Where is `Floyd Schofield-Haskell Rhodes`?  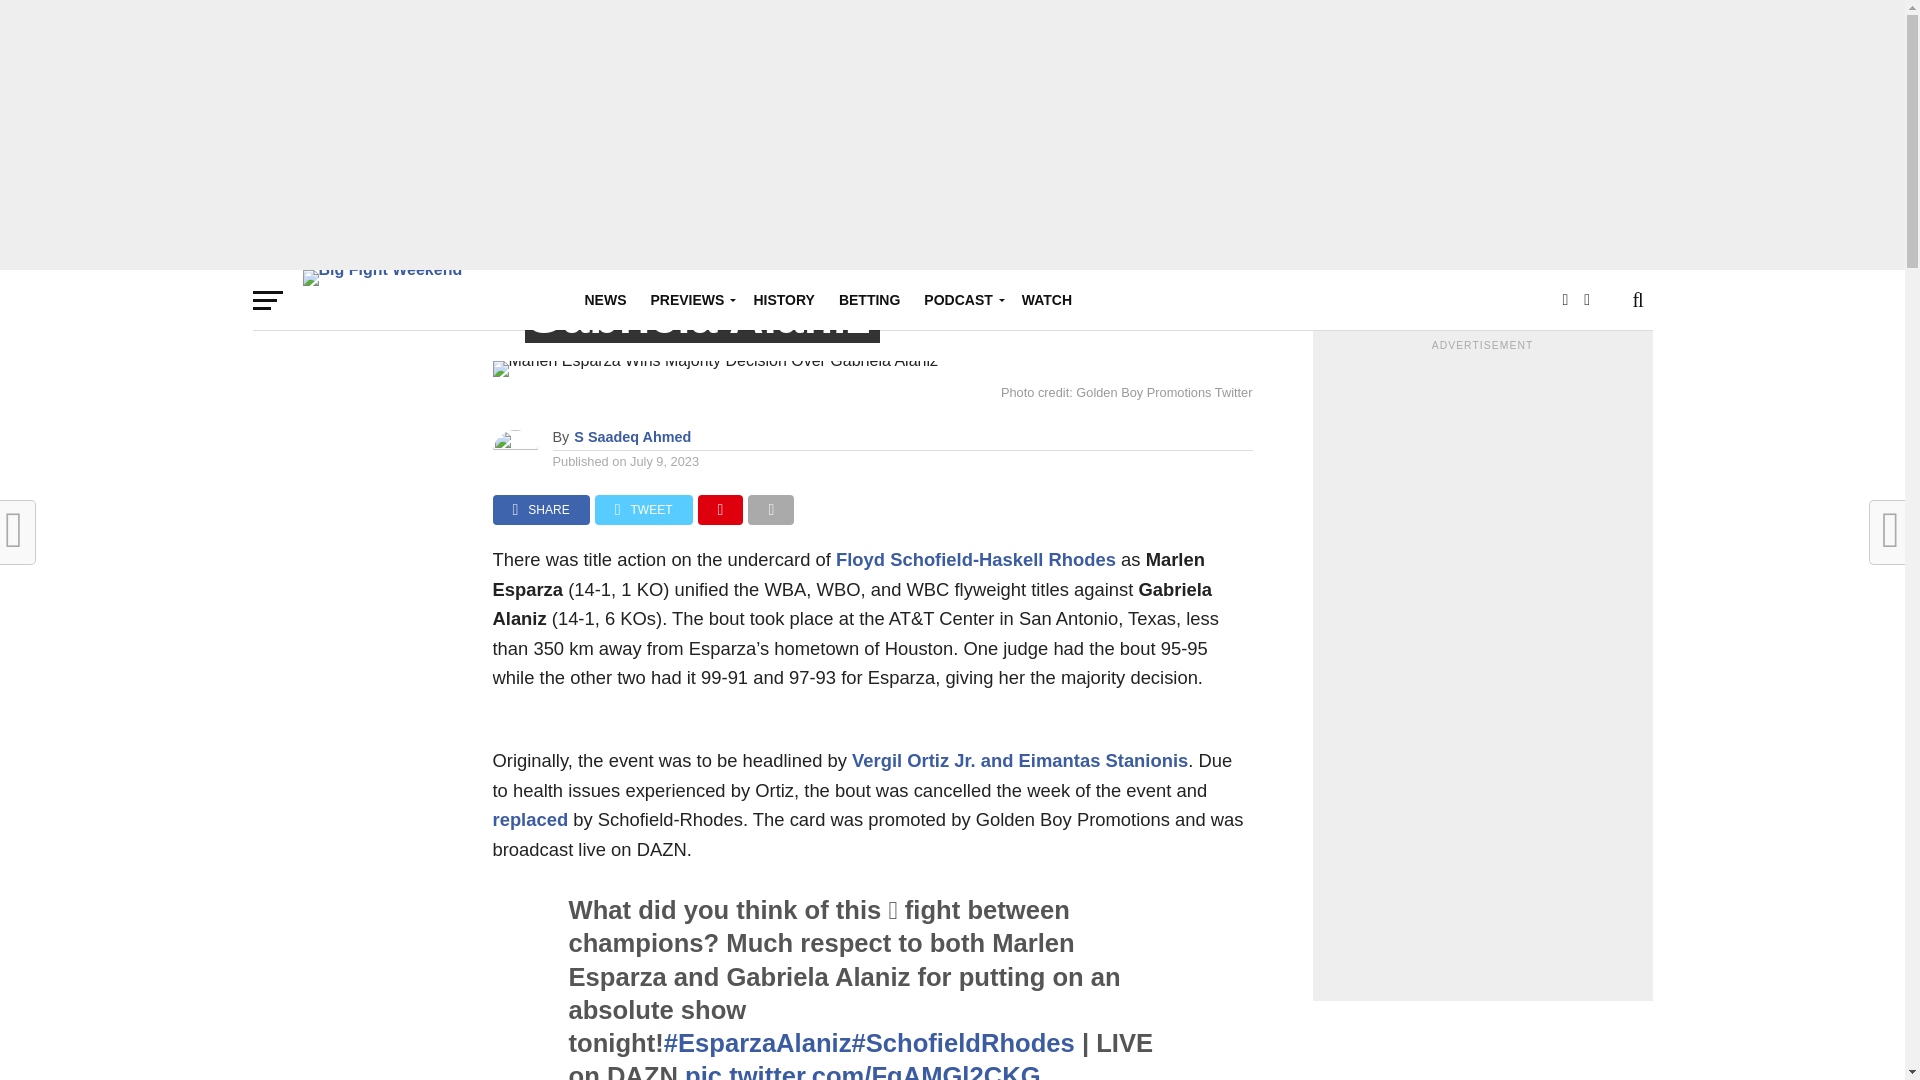
Floyd Schofield-Haskell Rhodes is located at coordinates (975, 559).